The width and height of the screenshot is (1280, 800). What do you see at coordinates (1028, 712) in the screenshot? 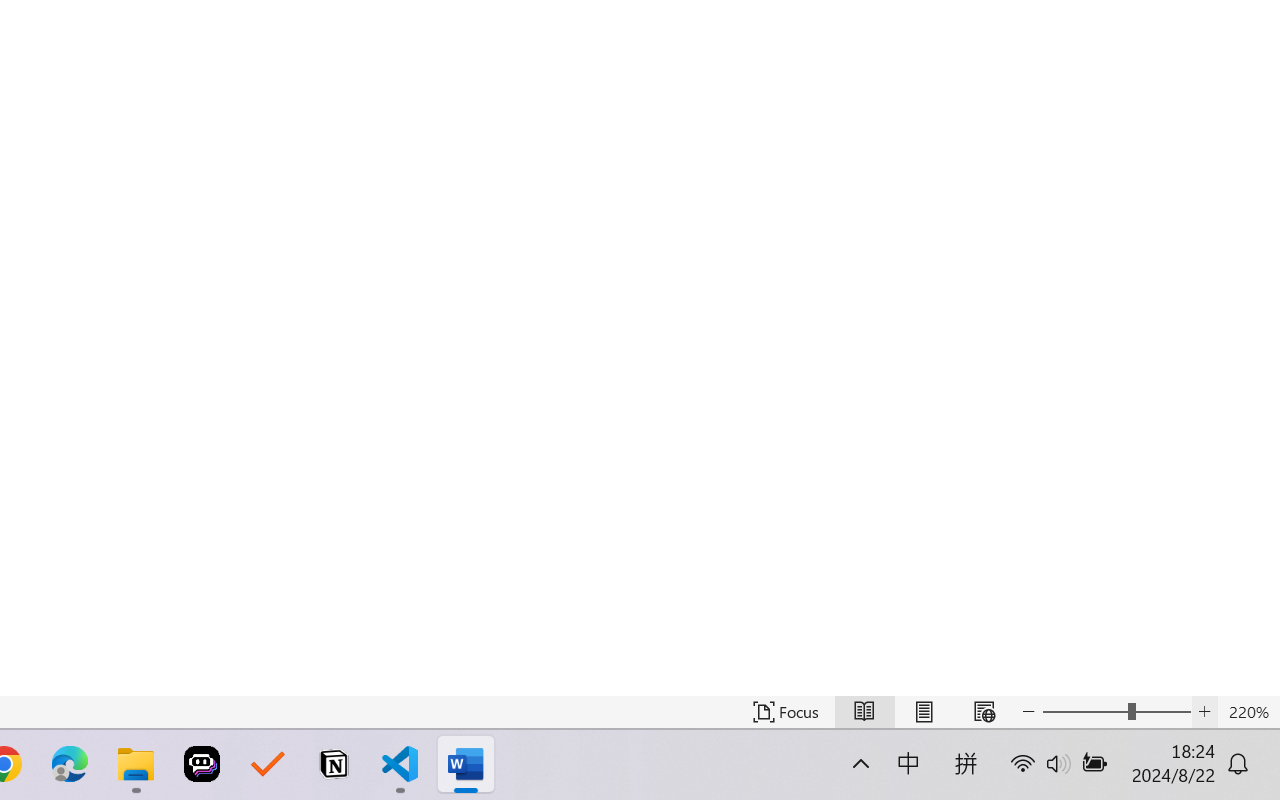
I see `Decrease Text Size` at bounding box center [1028, 712].